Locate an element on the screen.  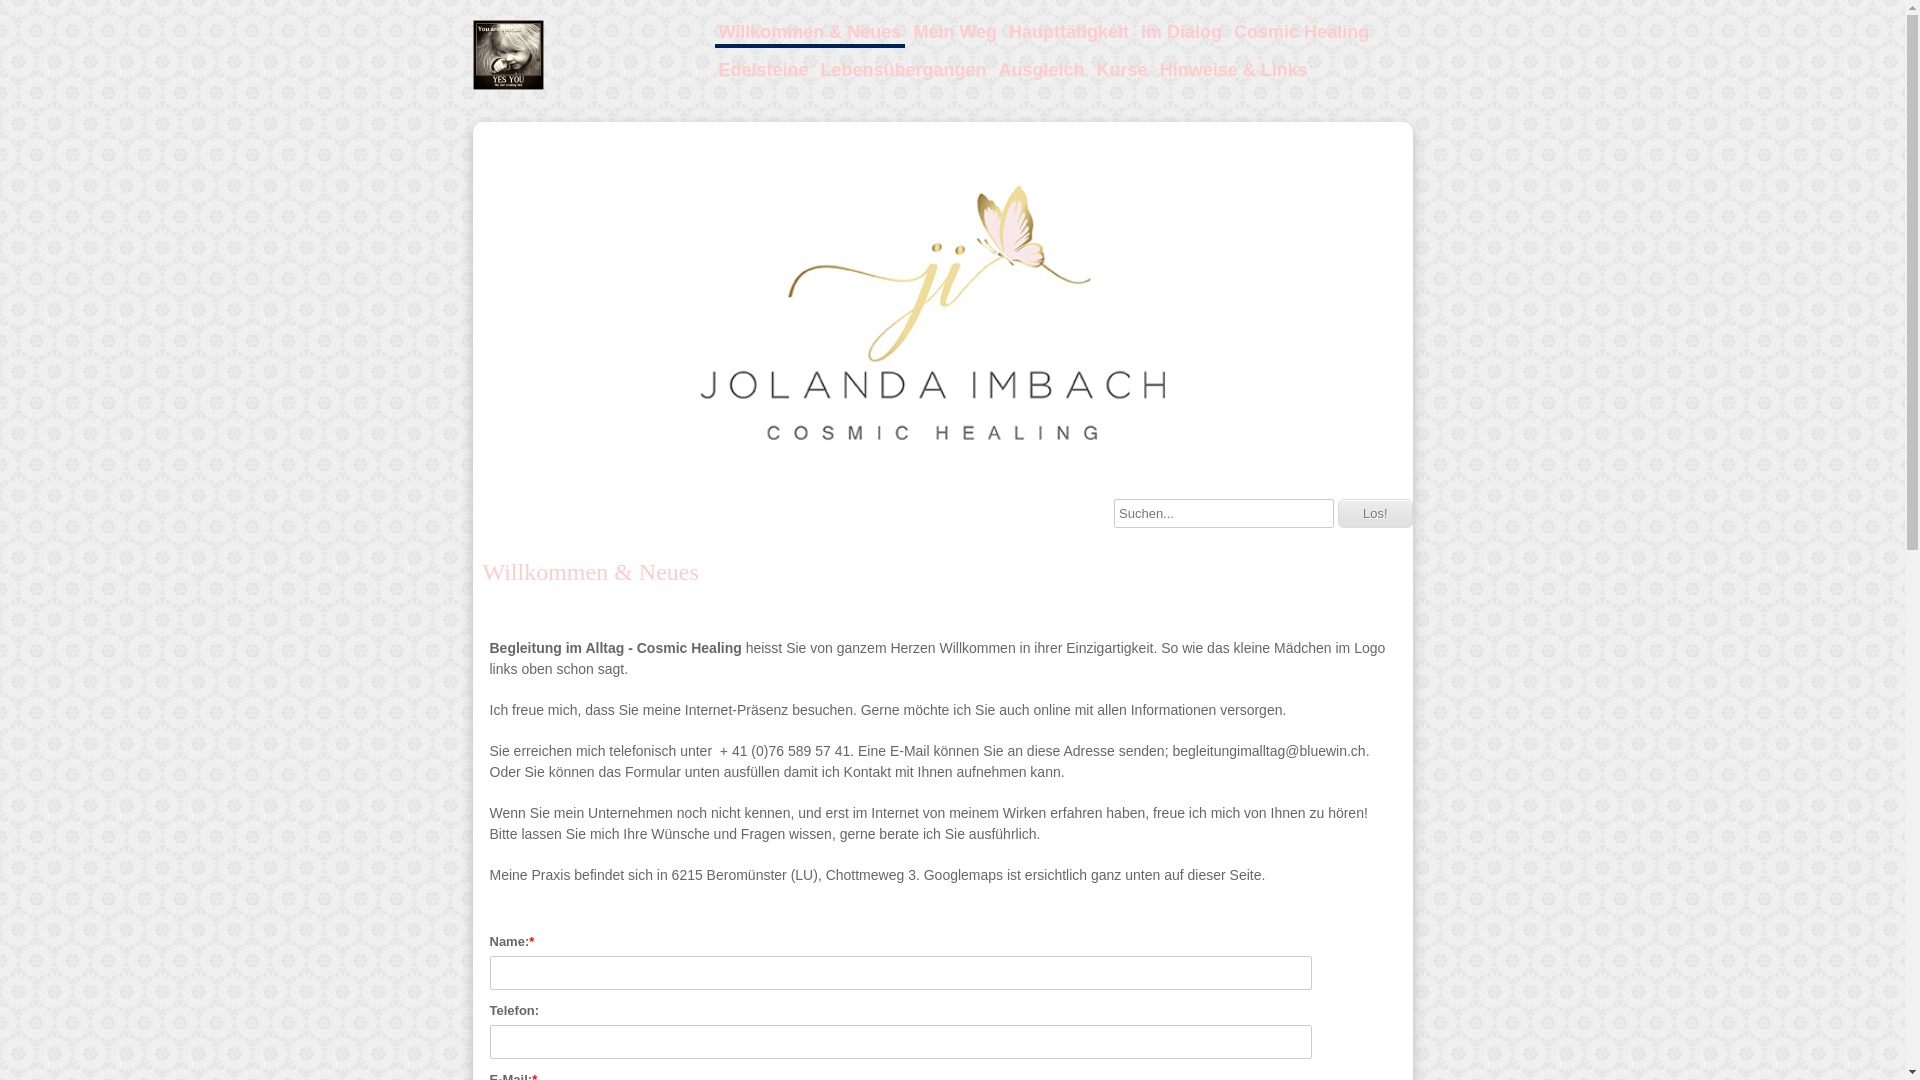
Im Dialog is located at coordinates (1182, 32).